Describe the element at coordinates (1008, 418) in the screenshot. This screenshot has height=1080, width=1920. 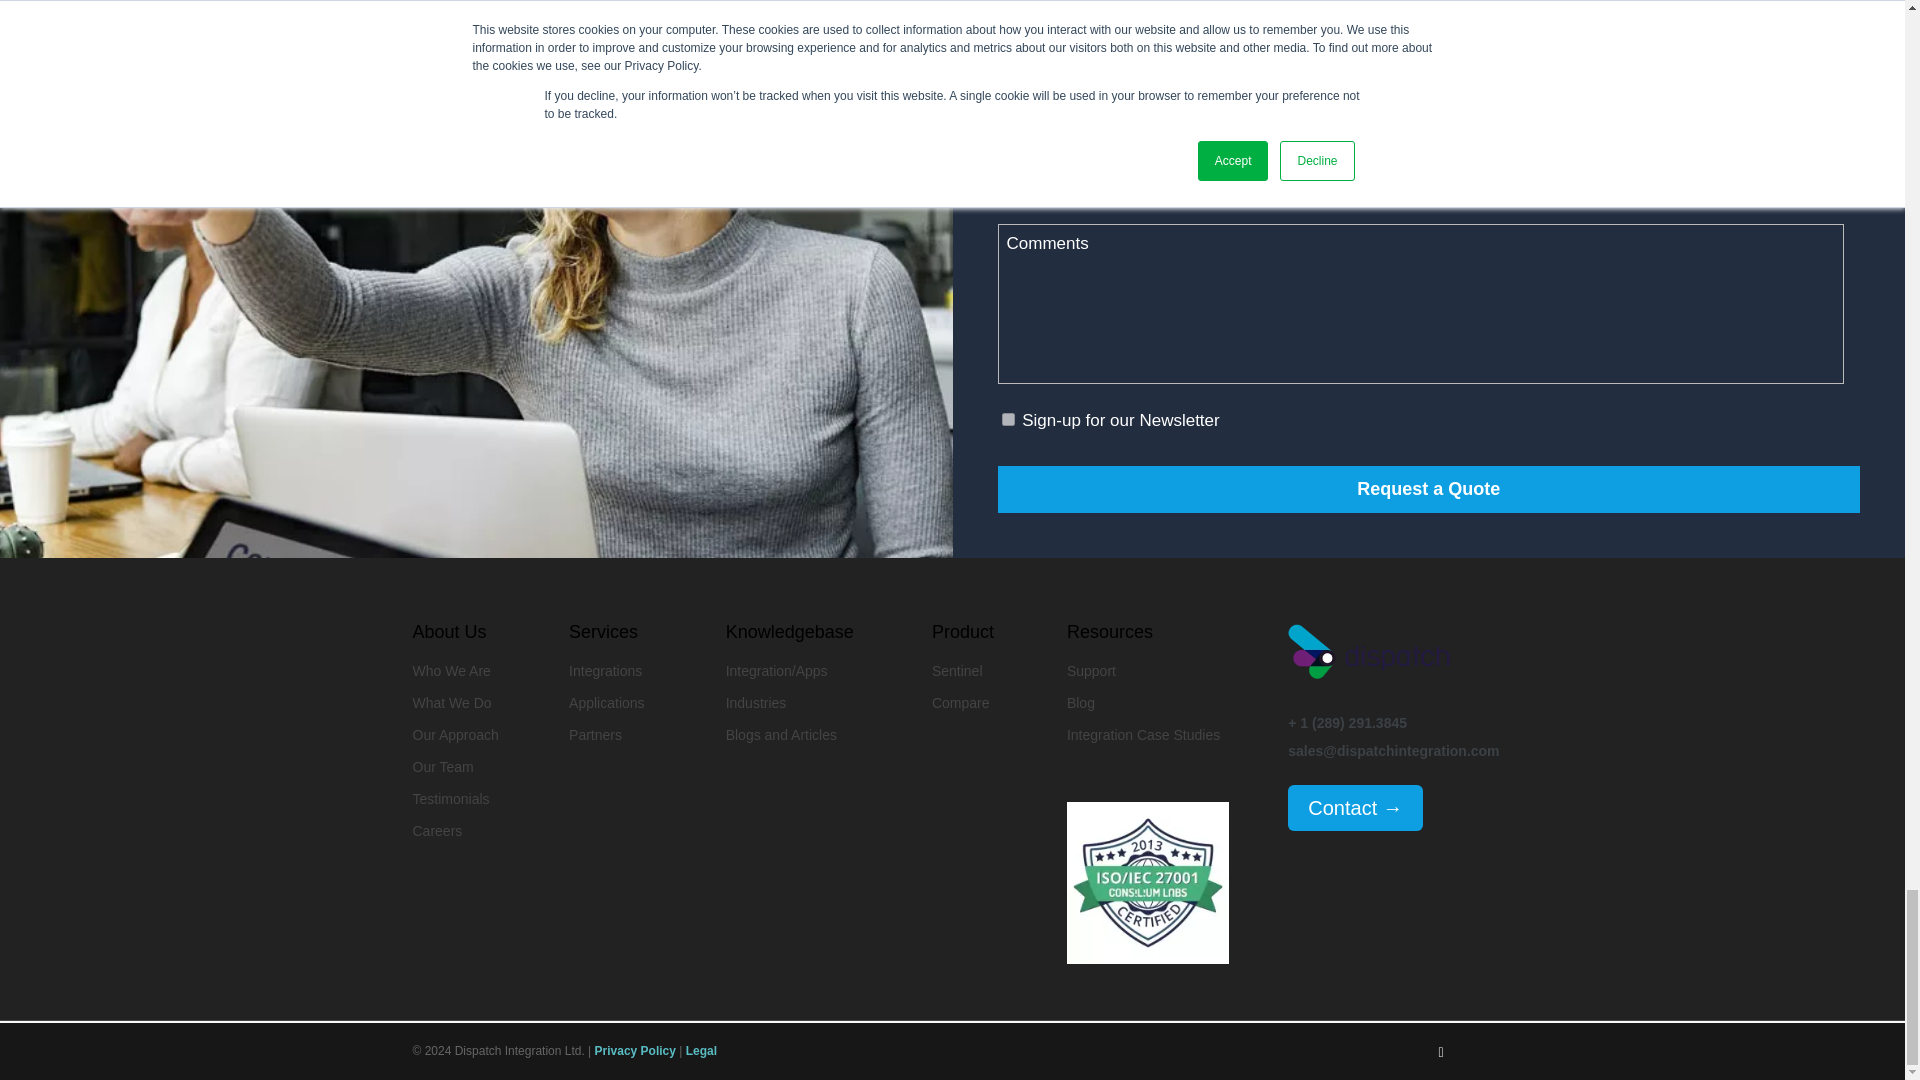
I see `1` at that location.